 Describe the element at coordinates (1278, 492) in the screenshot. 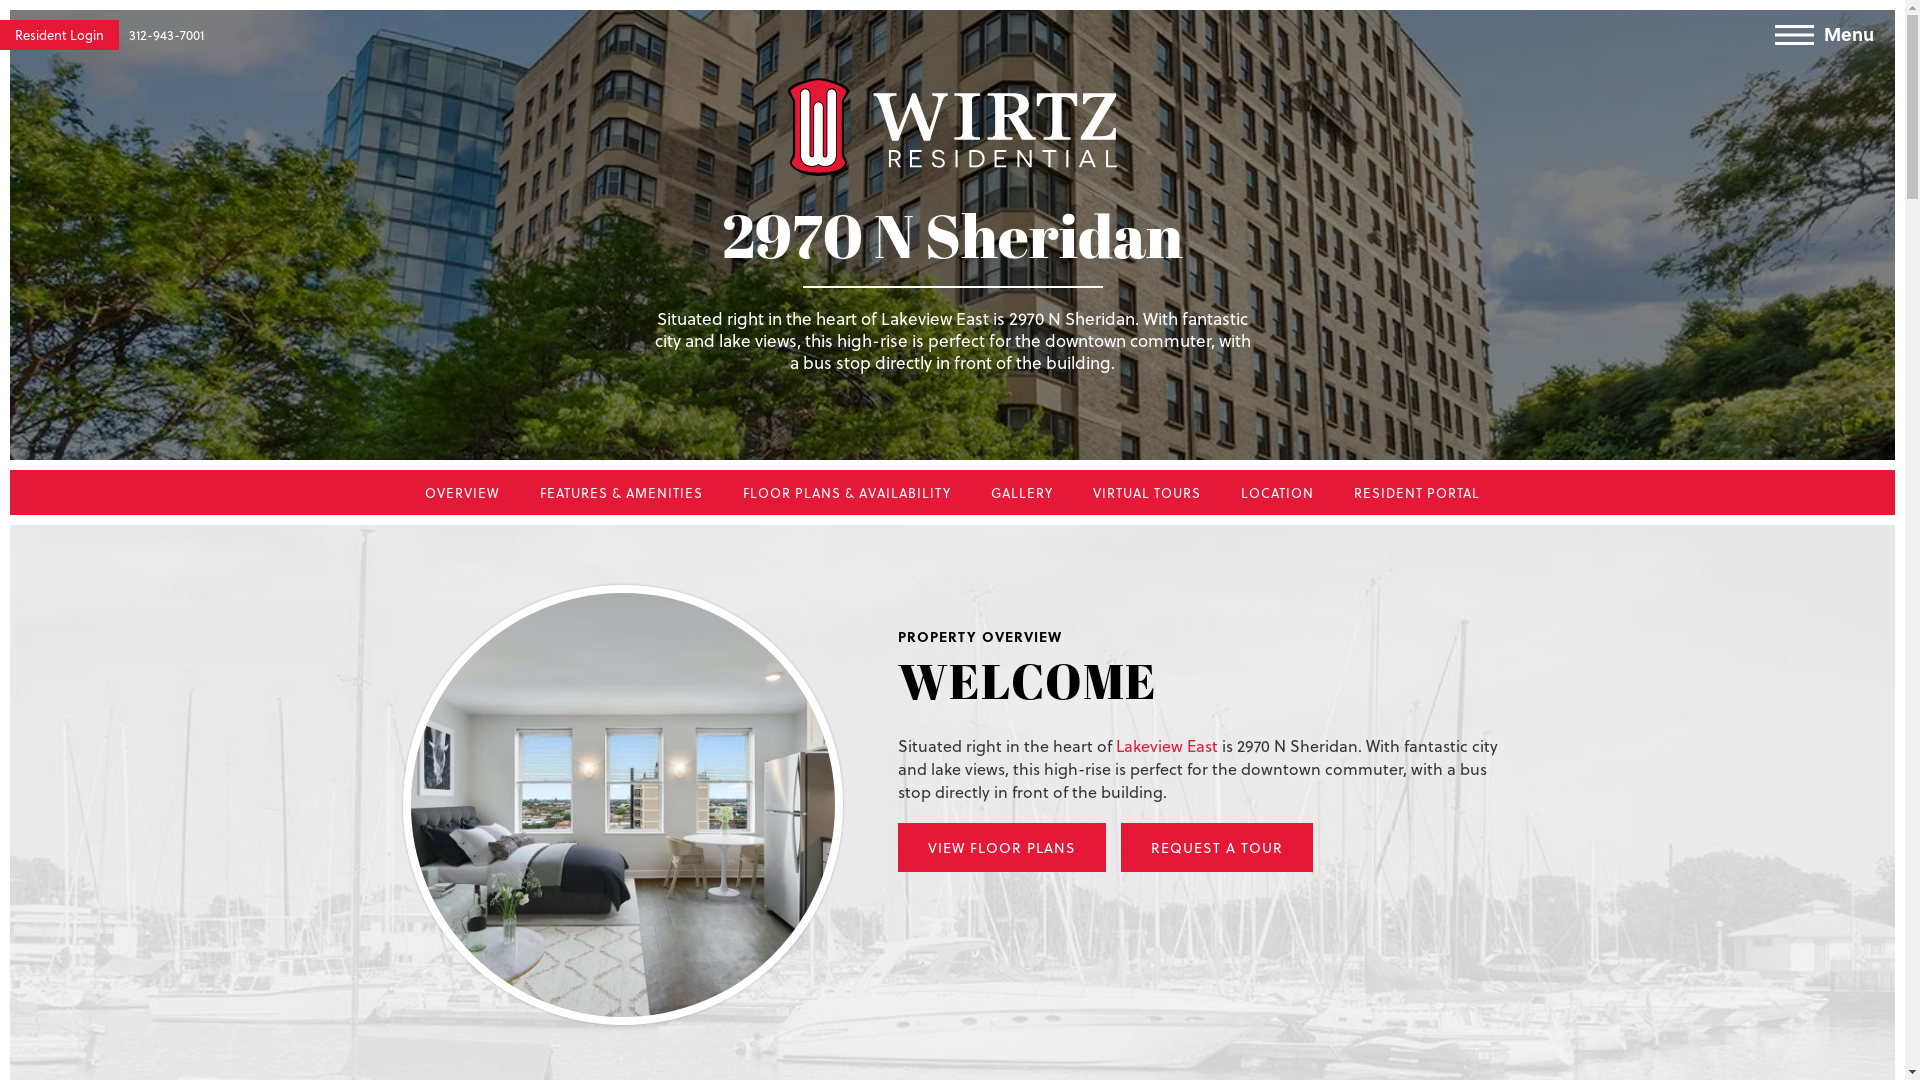

I see `LOCATION` at that location.